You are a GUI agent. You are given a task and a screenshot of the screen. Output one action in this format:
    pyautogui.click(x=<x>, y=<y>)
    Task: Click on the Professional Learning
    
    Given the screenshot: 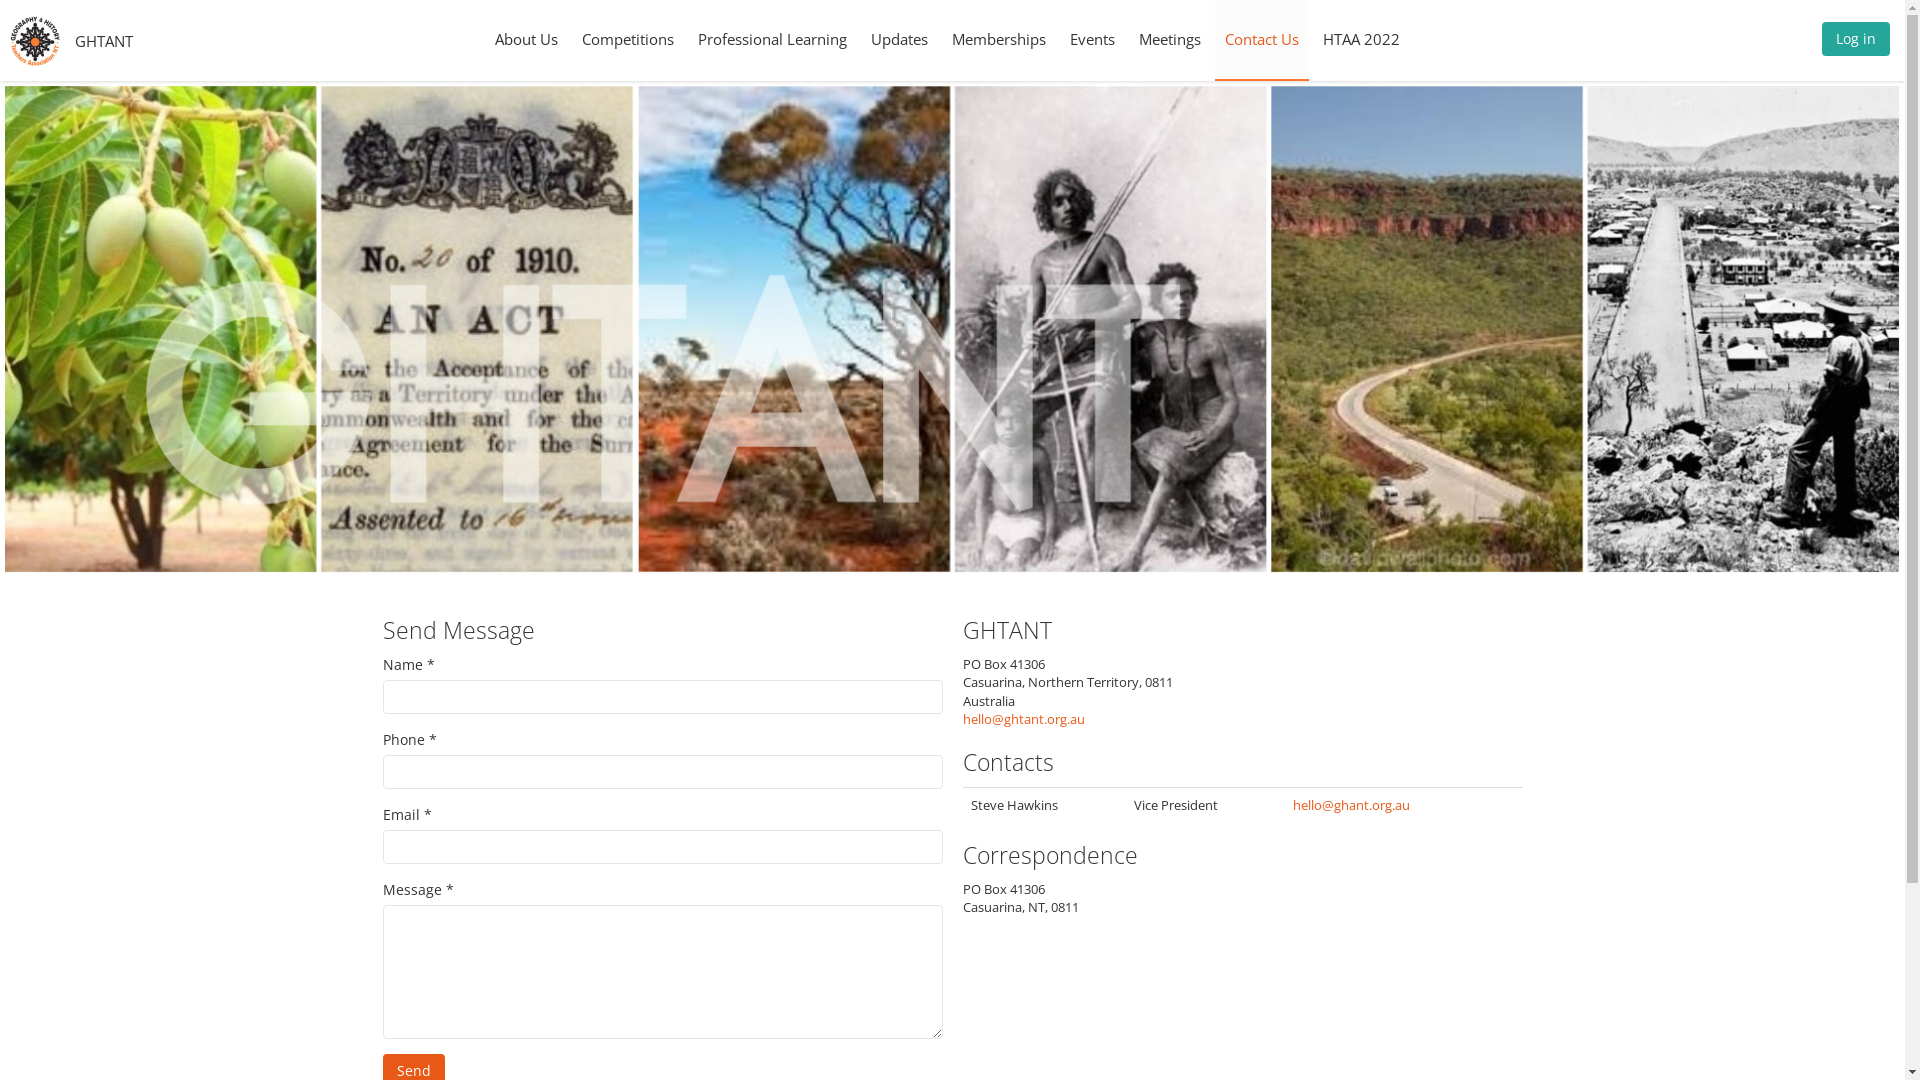 What is the action you would take?
    pyautogui.click(x=772, y=40)
    